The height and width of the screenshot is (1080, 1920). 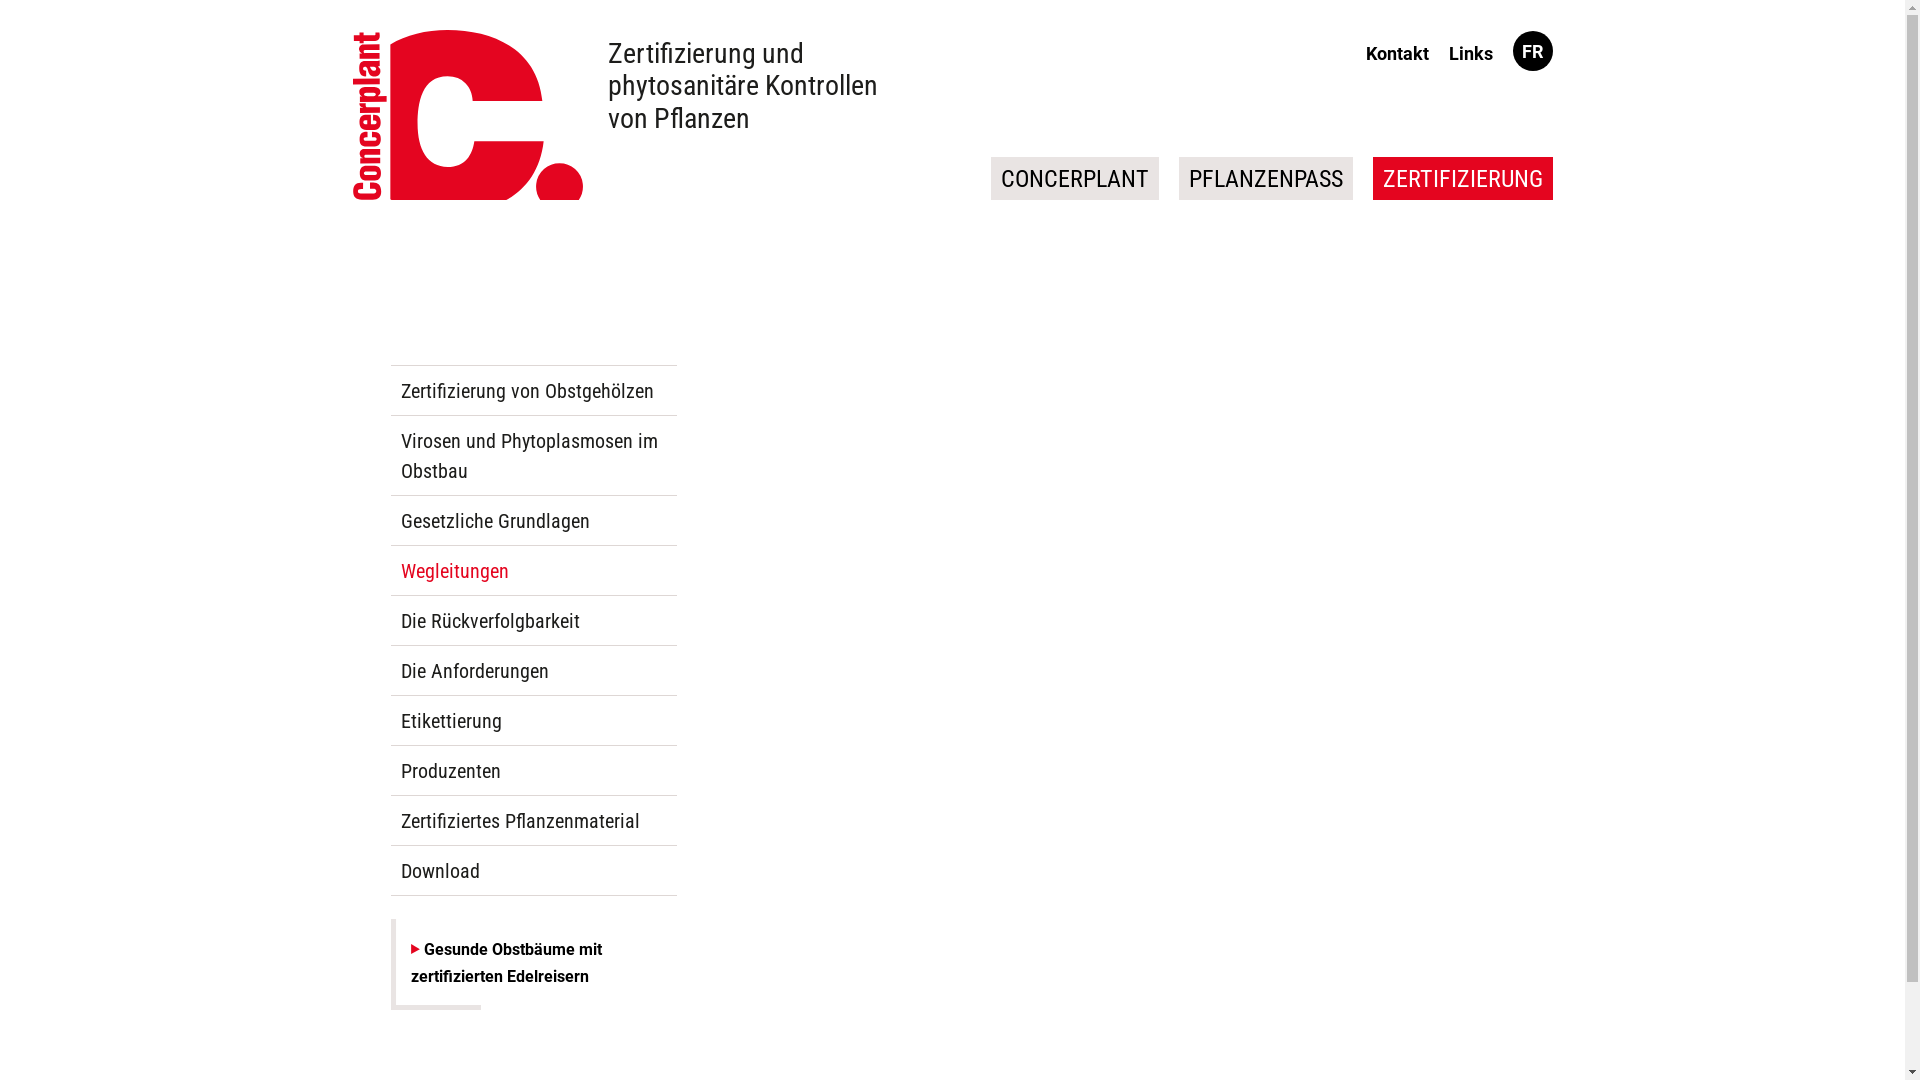 What do you see at coordinates (1074, 178) in the screenshot?
I see `CONCERPLANT` at bounding box center [1074, 178].